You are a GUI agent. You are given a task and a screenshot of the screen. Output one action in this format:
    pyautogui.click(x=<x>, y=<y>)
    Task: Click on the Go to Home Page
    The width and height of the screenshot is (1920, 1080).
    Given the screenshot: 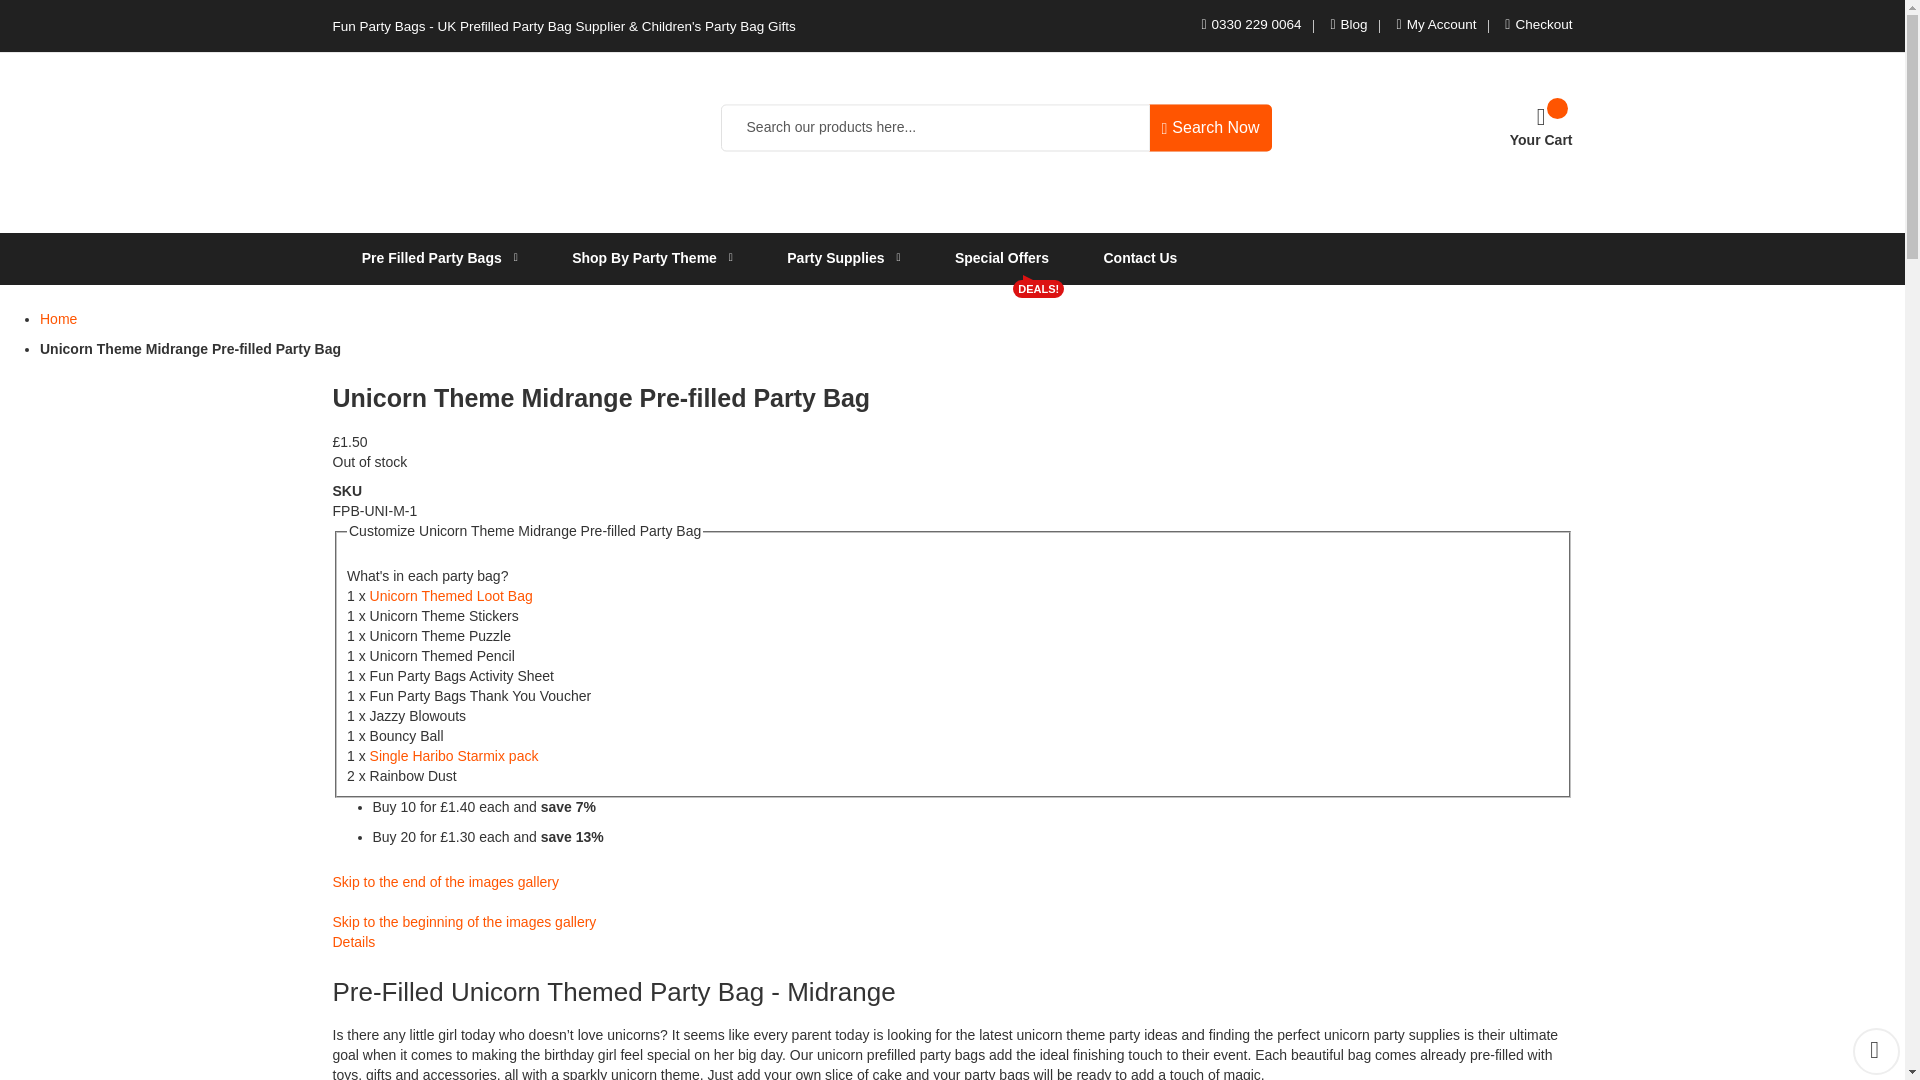 What is the action you would take?
    pyautogui.click(x=58, y=319)
    